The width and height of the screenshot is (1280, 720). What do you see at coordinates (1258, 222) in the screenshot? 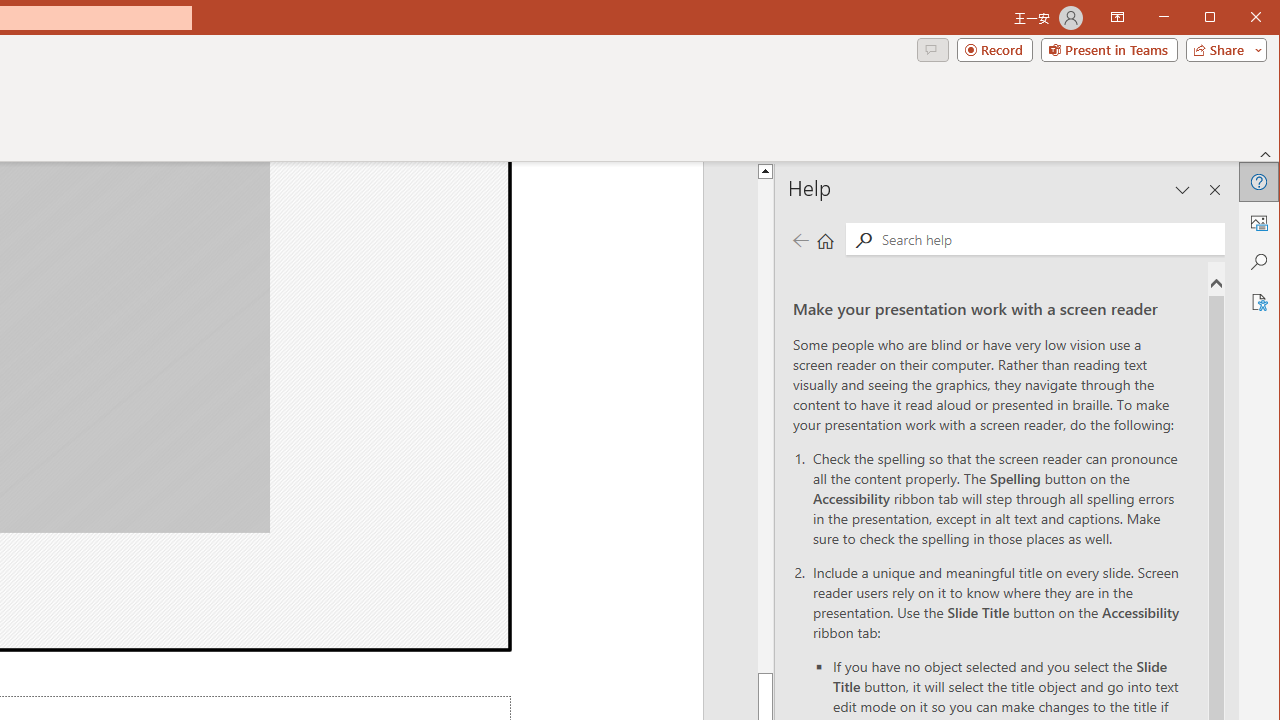
I see `Alt Text` at bounding box center [1258, 222].